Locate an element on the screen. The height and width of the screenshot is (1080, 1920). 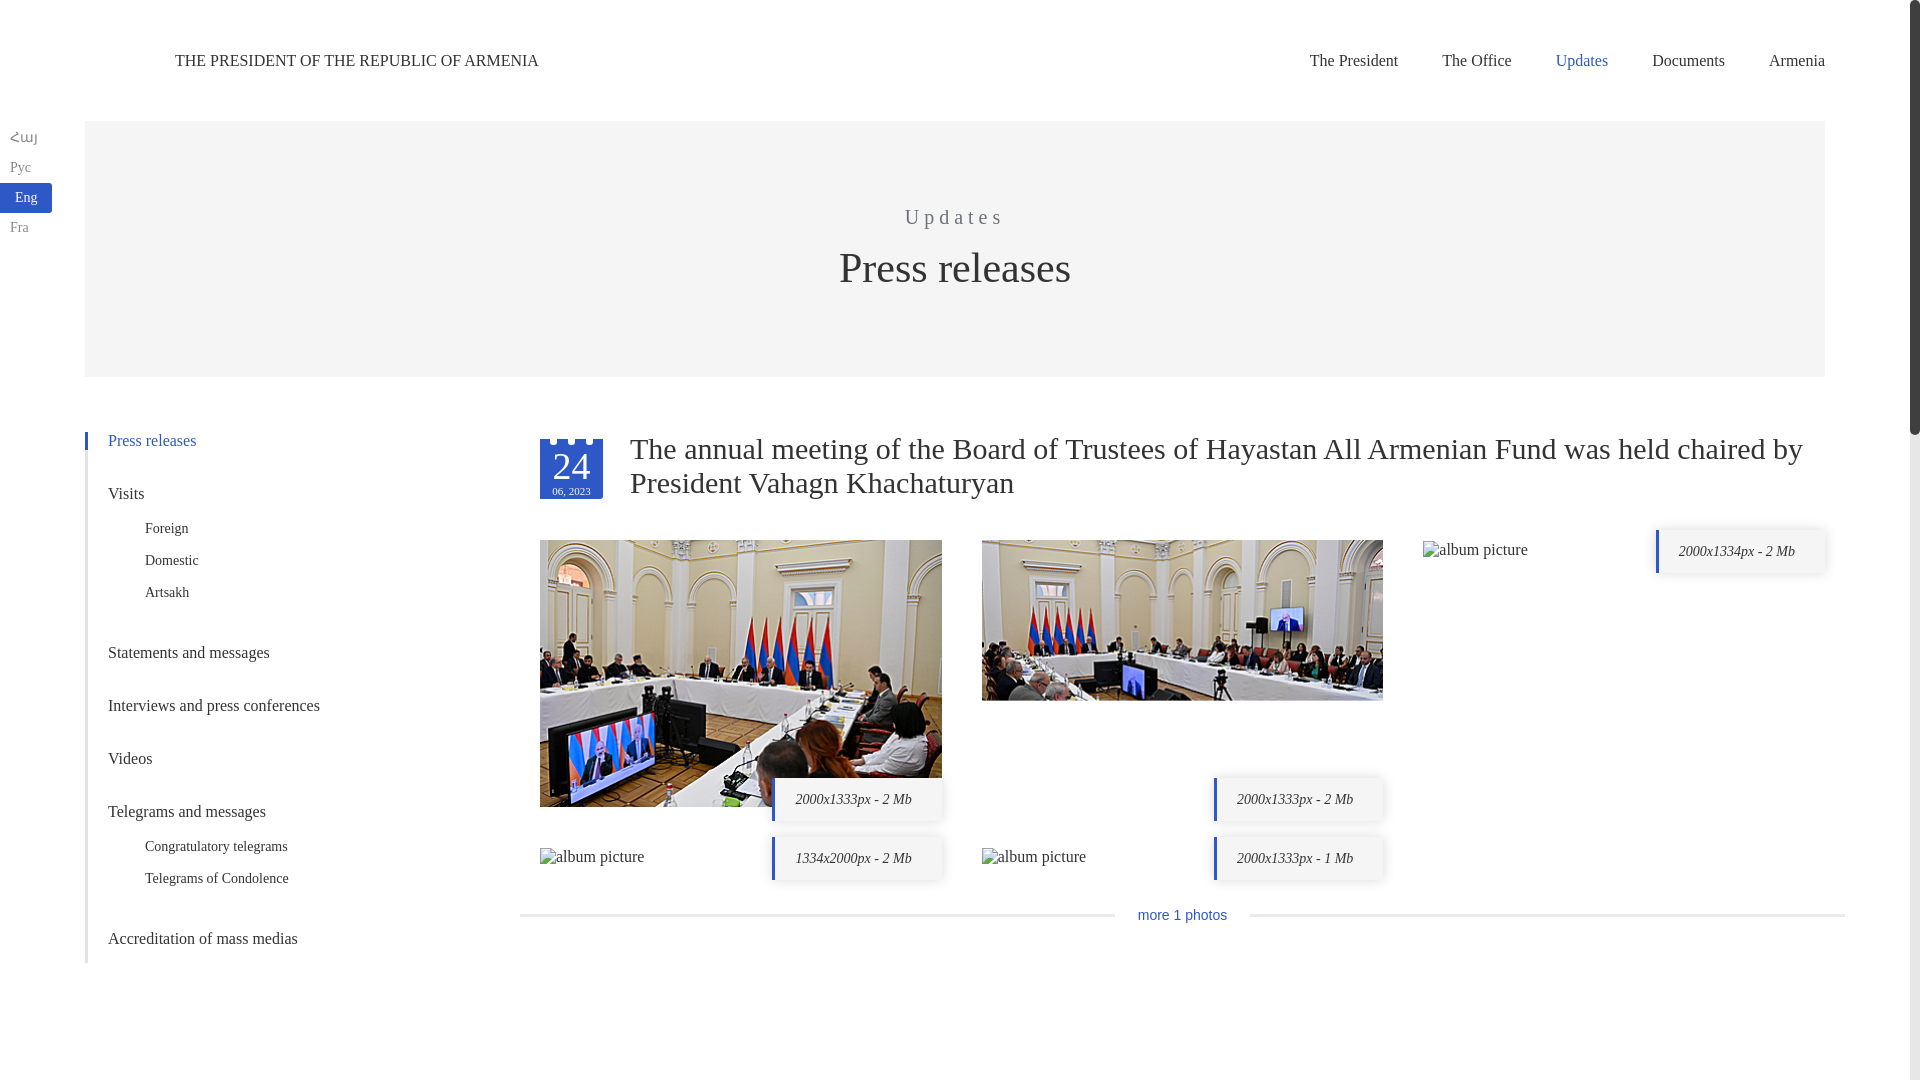
Artsakh is located at coordinates (226, 592).